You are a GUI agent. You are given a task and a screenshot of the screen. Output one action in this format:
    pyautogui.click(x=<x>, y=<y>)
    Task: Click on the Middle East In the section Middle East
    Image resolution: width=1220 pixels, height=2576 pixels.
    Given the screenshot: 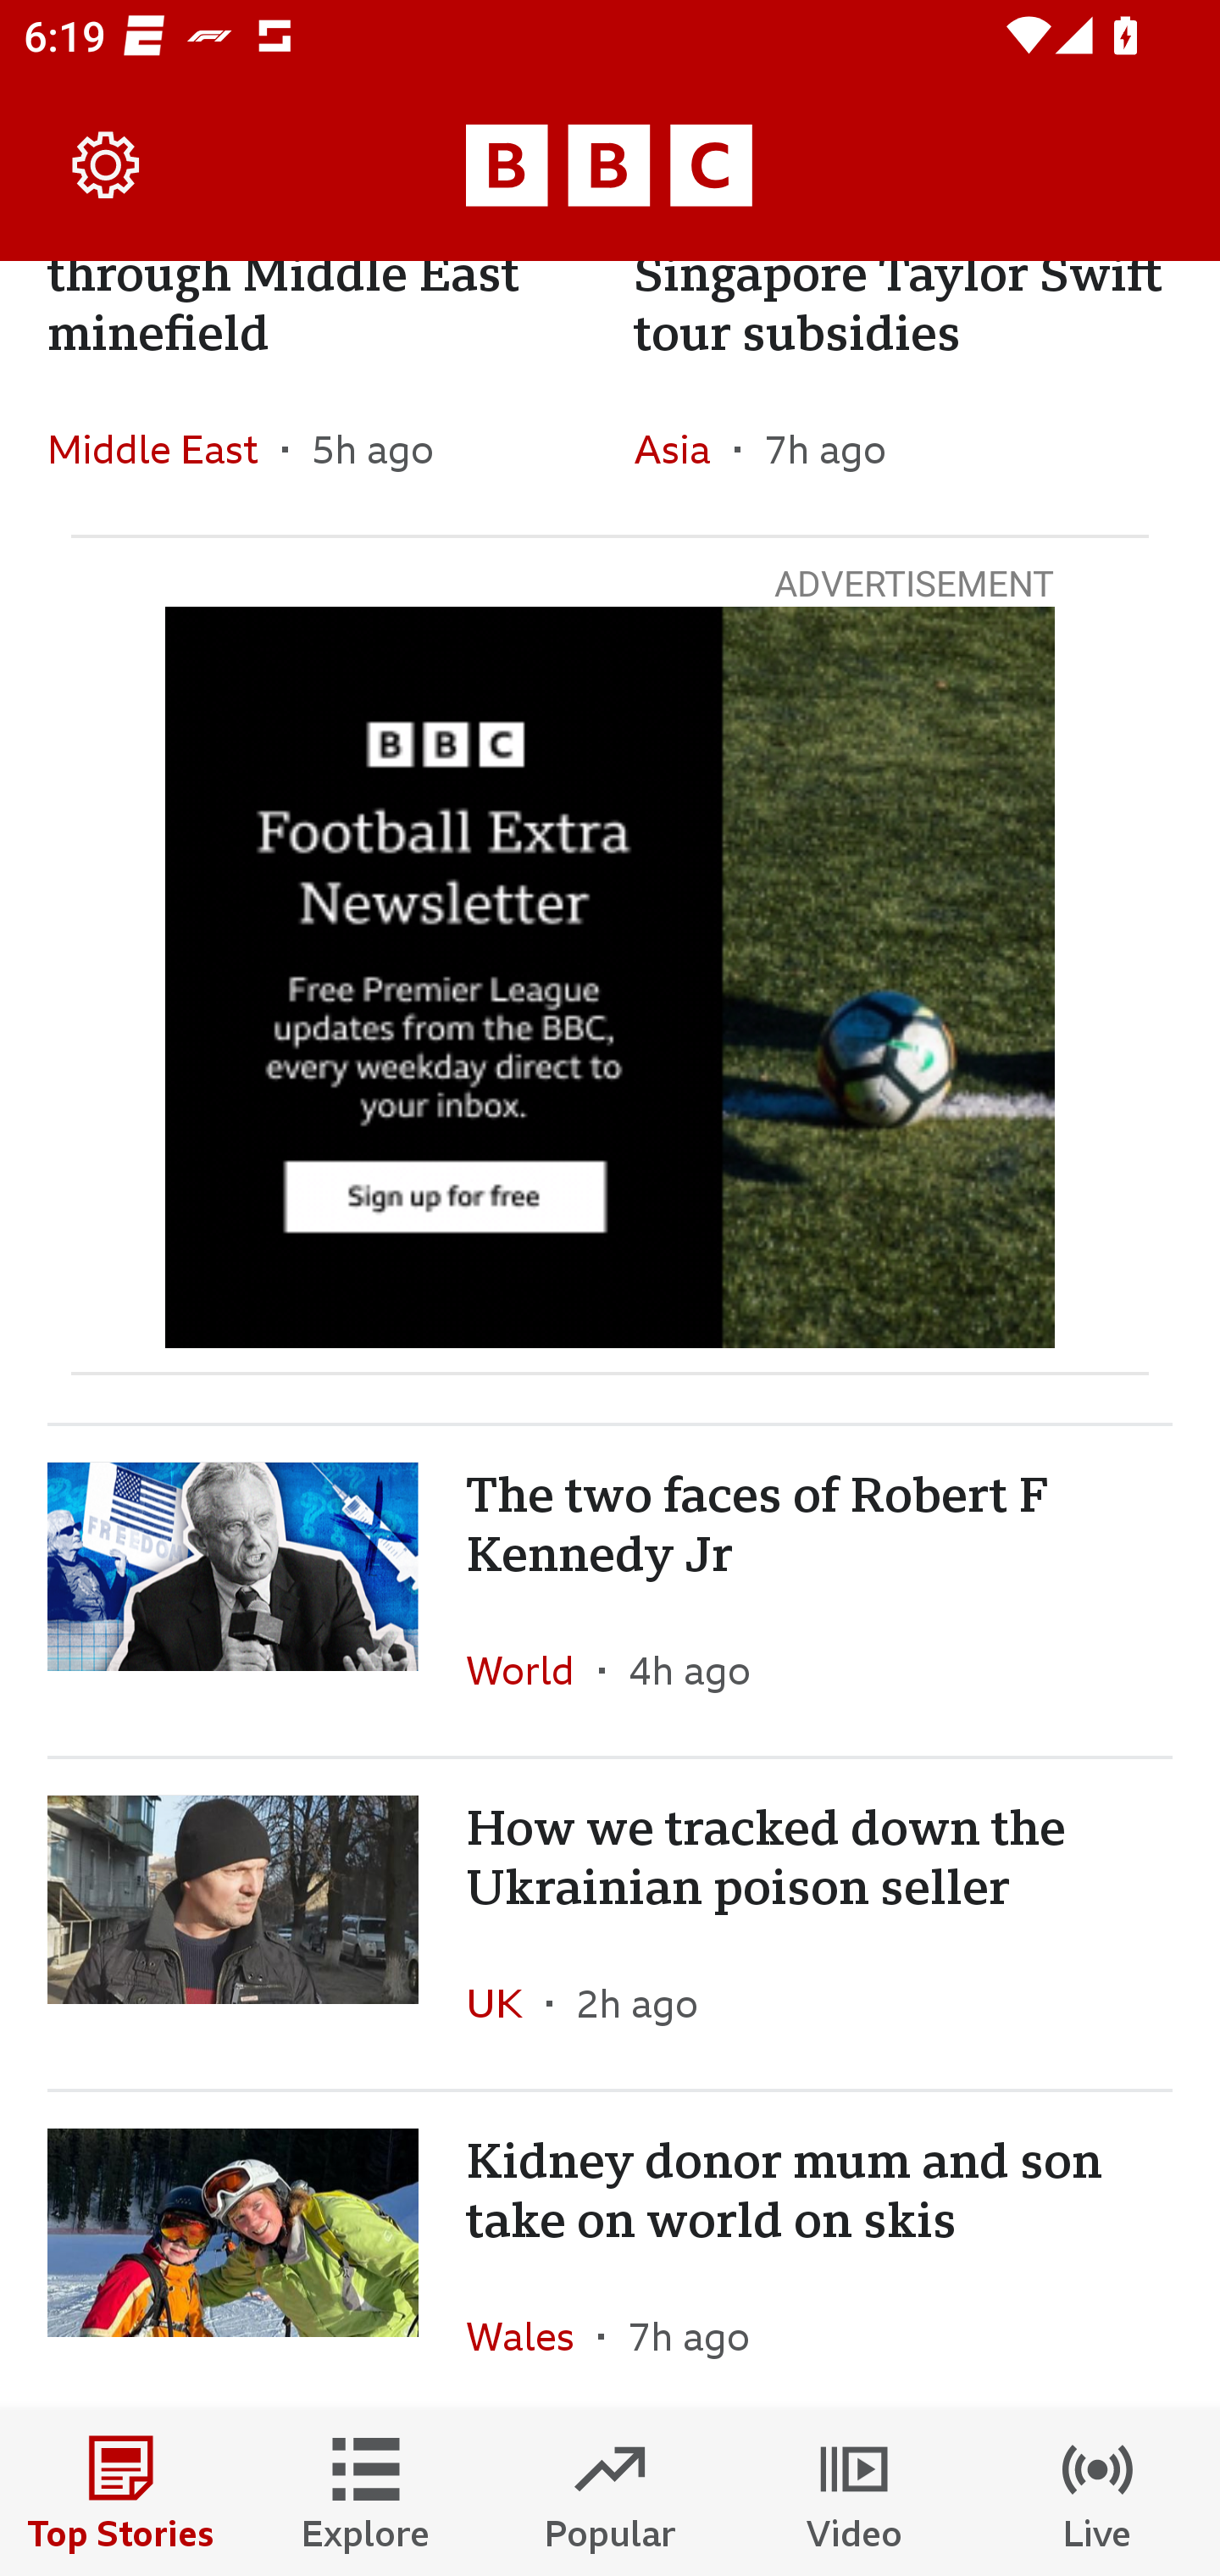 What is the action you would take?
    pyautogui.click(x=164, y=449)
    